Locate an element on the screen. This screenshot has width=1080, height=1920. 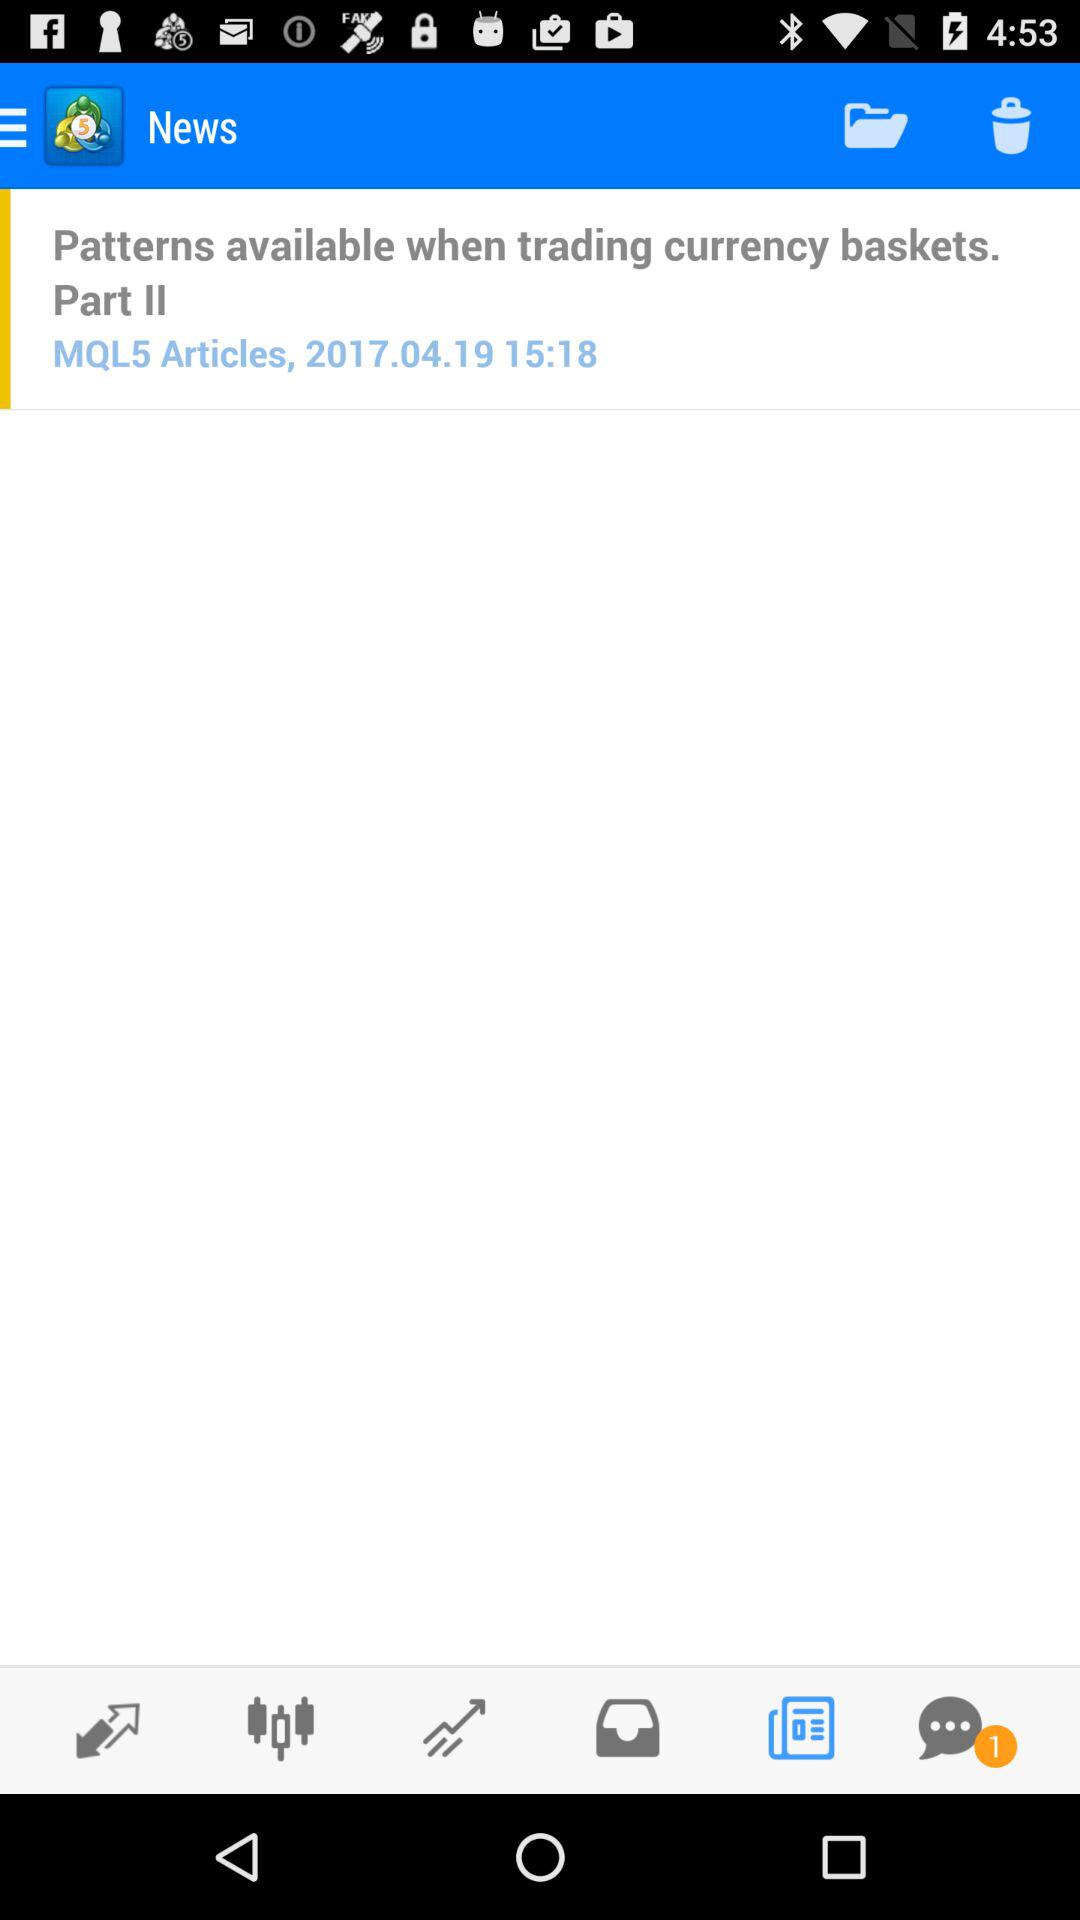
tap the mql5 articles 2017 icon is located at coordinates (324, 352).